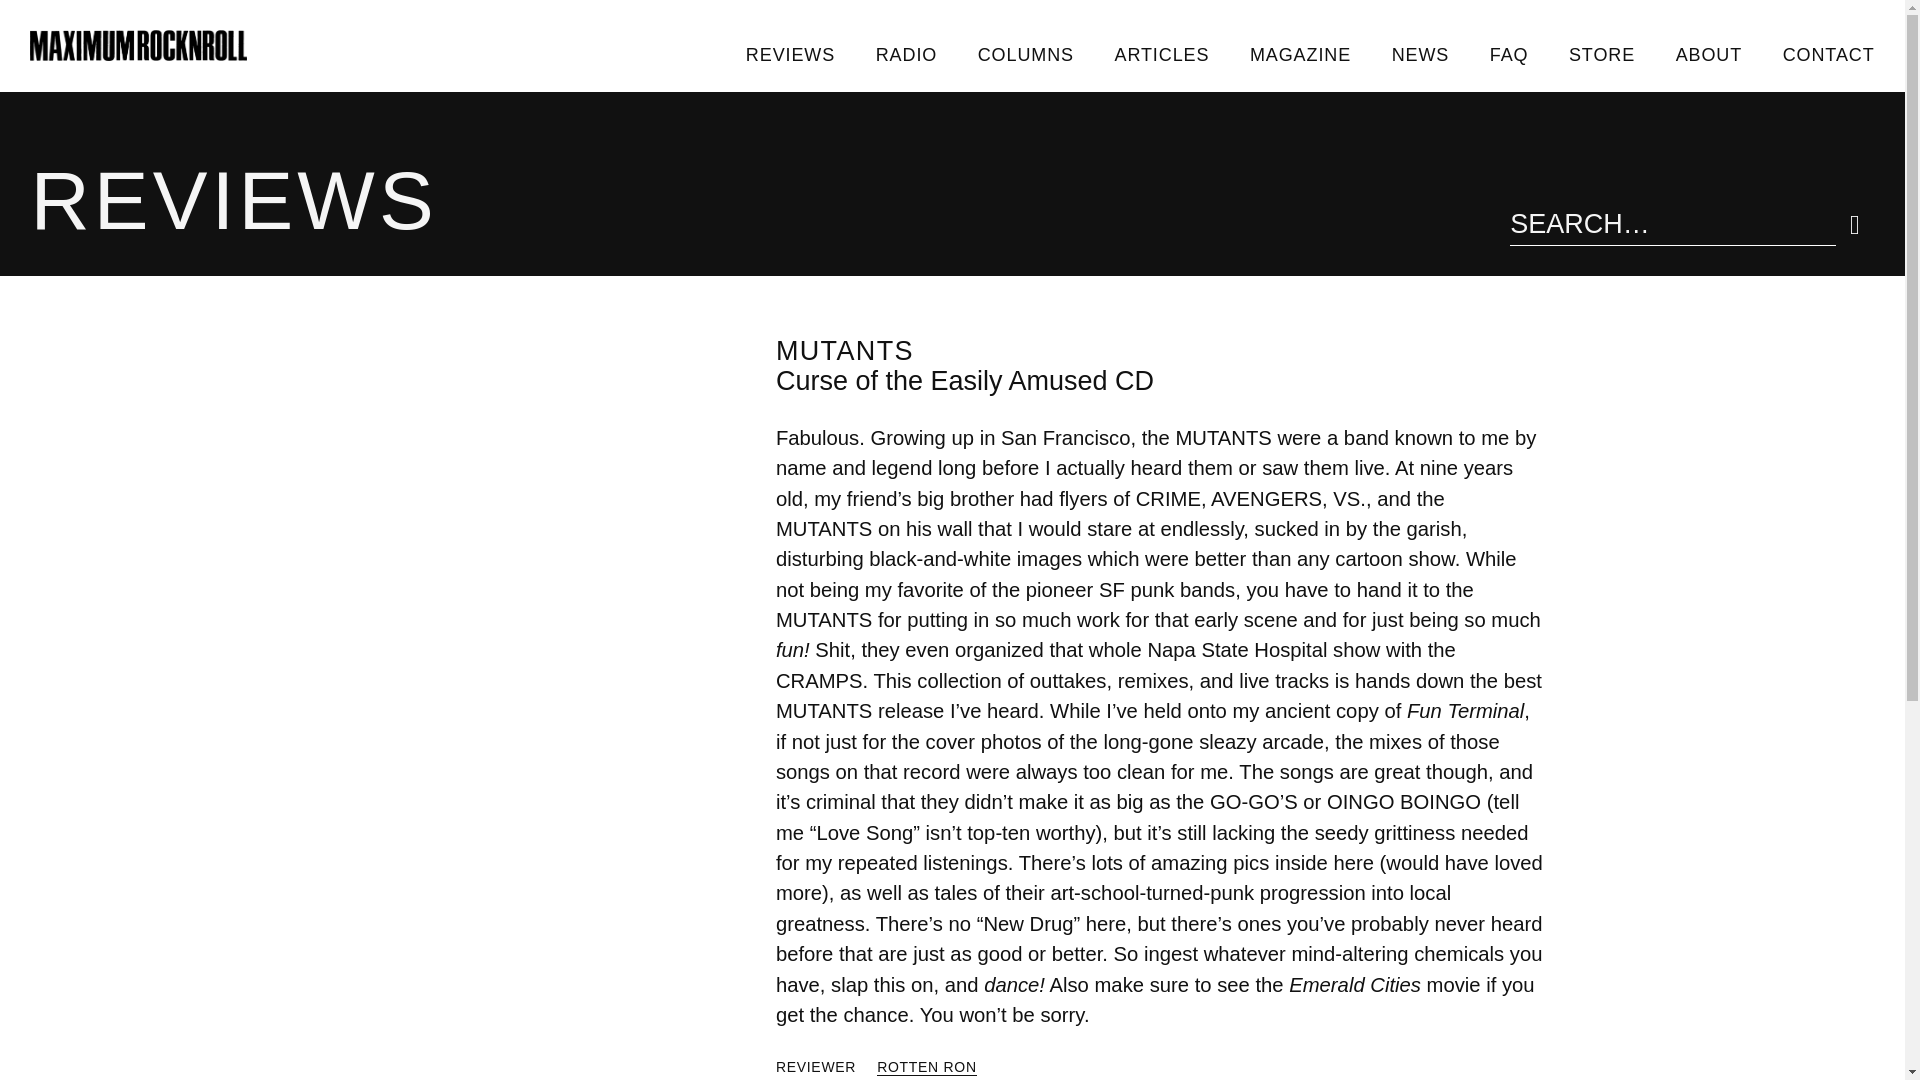 This screenshot has height=1080, width=1920. I want to click on ABOUT, so click(1708, 54).